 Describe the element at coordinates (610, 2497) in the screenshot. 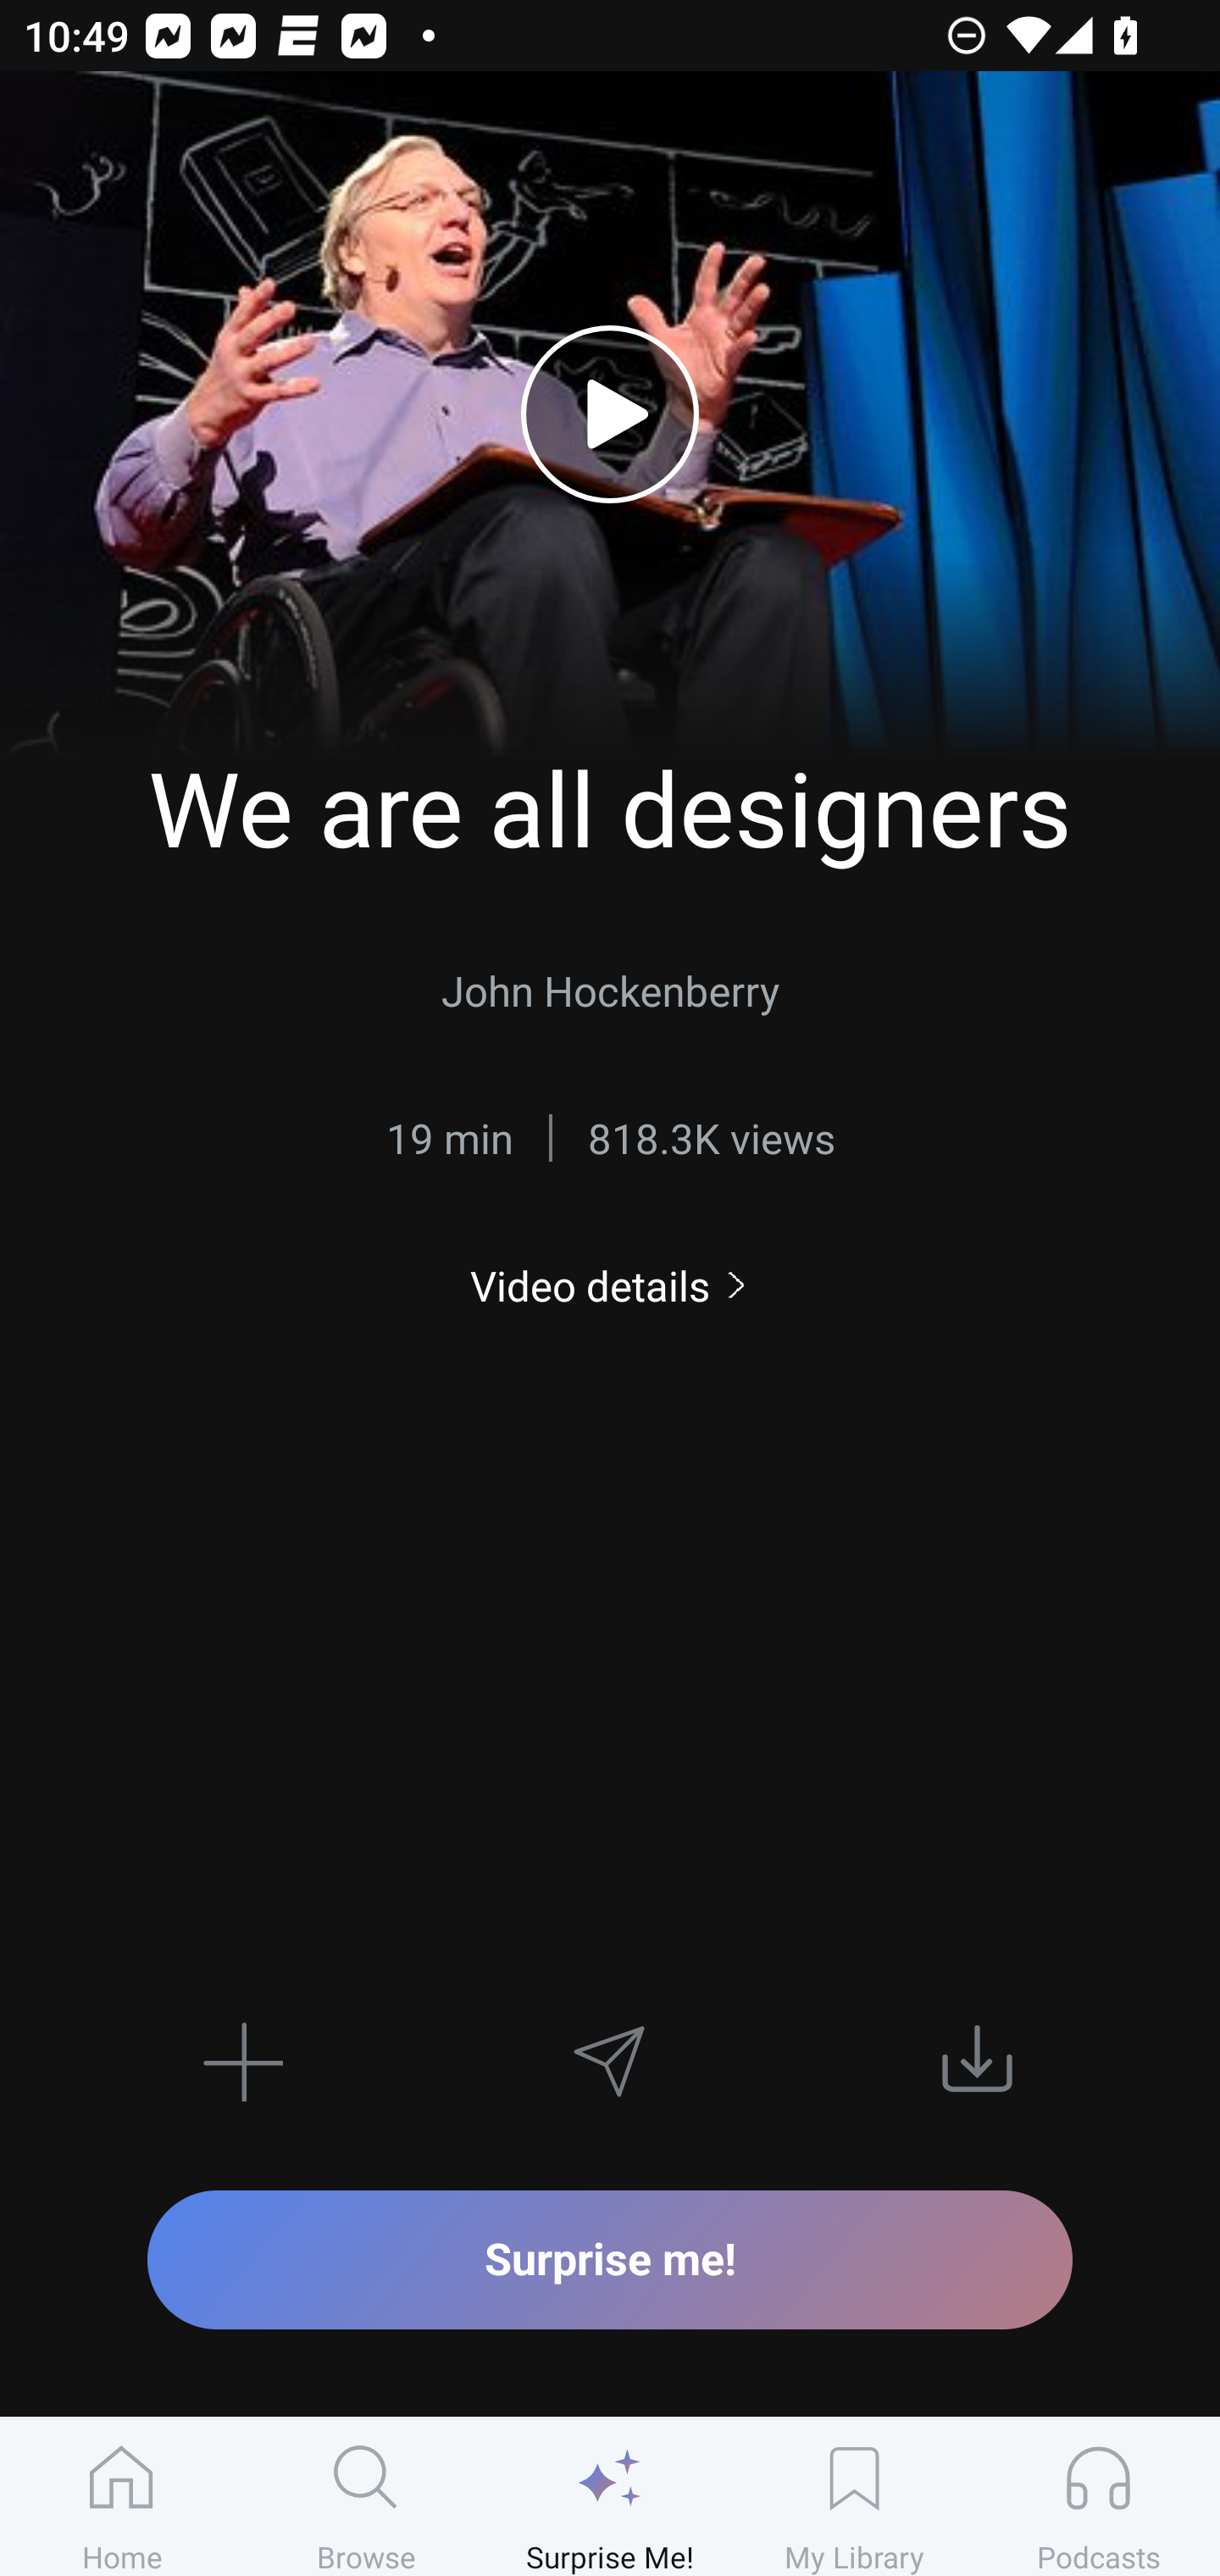

I see `Surprise Me!` at that location.